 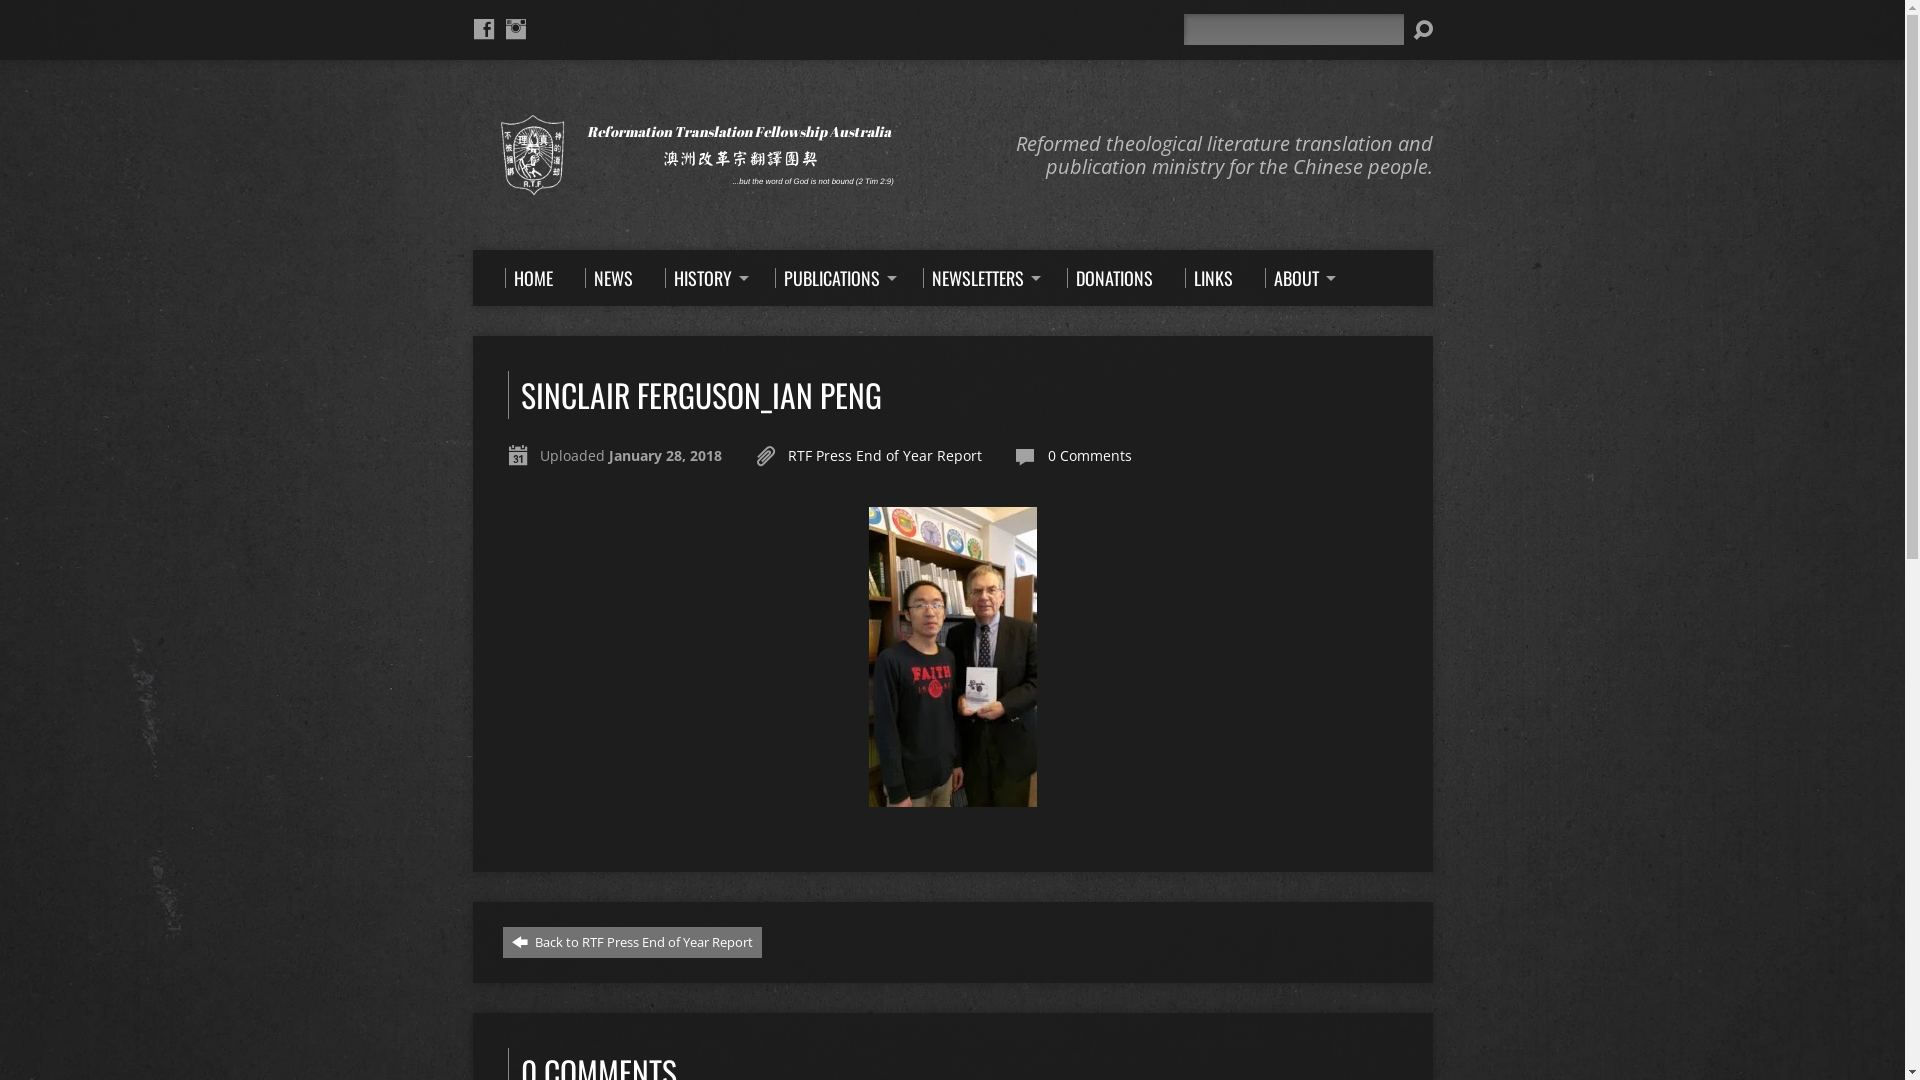 What do you see at coordinates (1422, 30) in the screenshot?
I see `Search` at bounding box center [1422, 30].